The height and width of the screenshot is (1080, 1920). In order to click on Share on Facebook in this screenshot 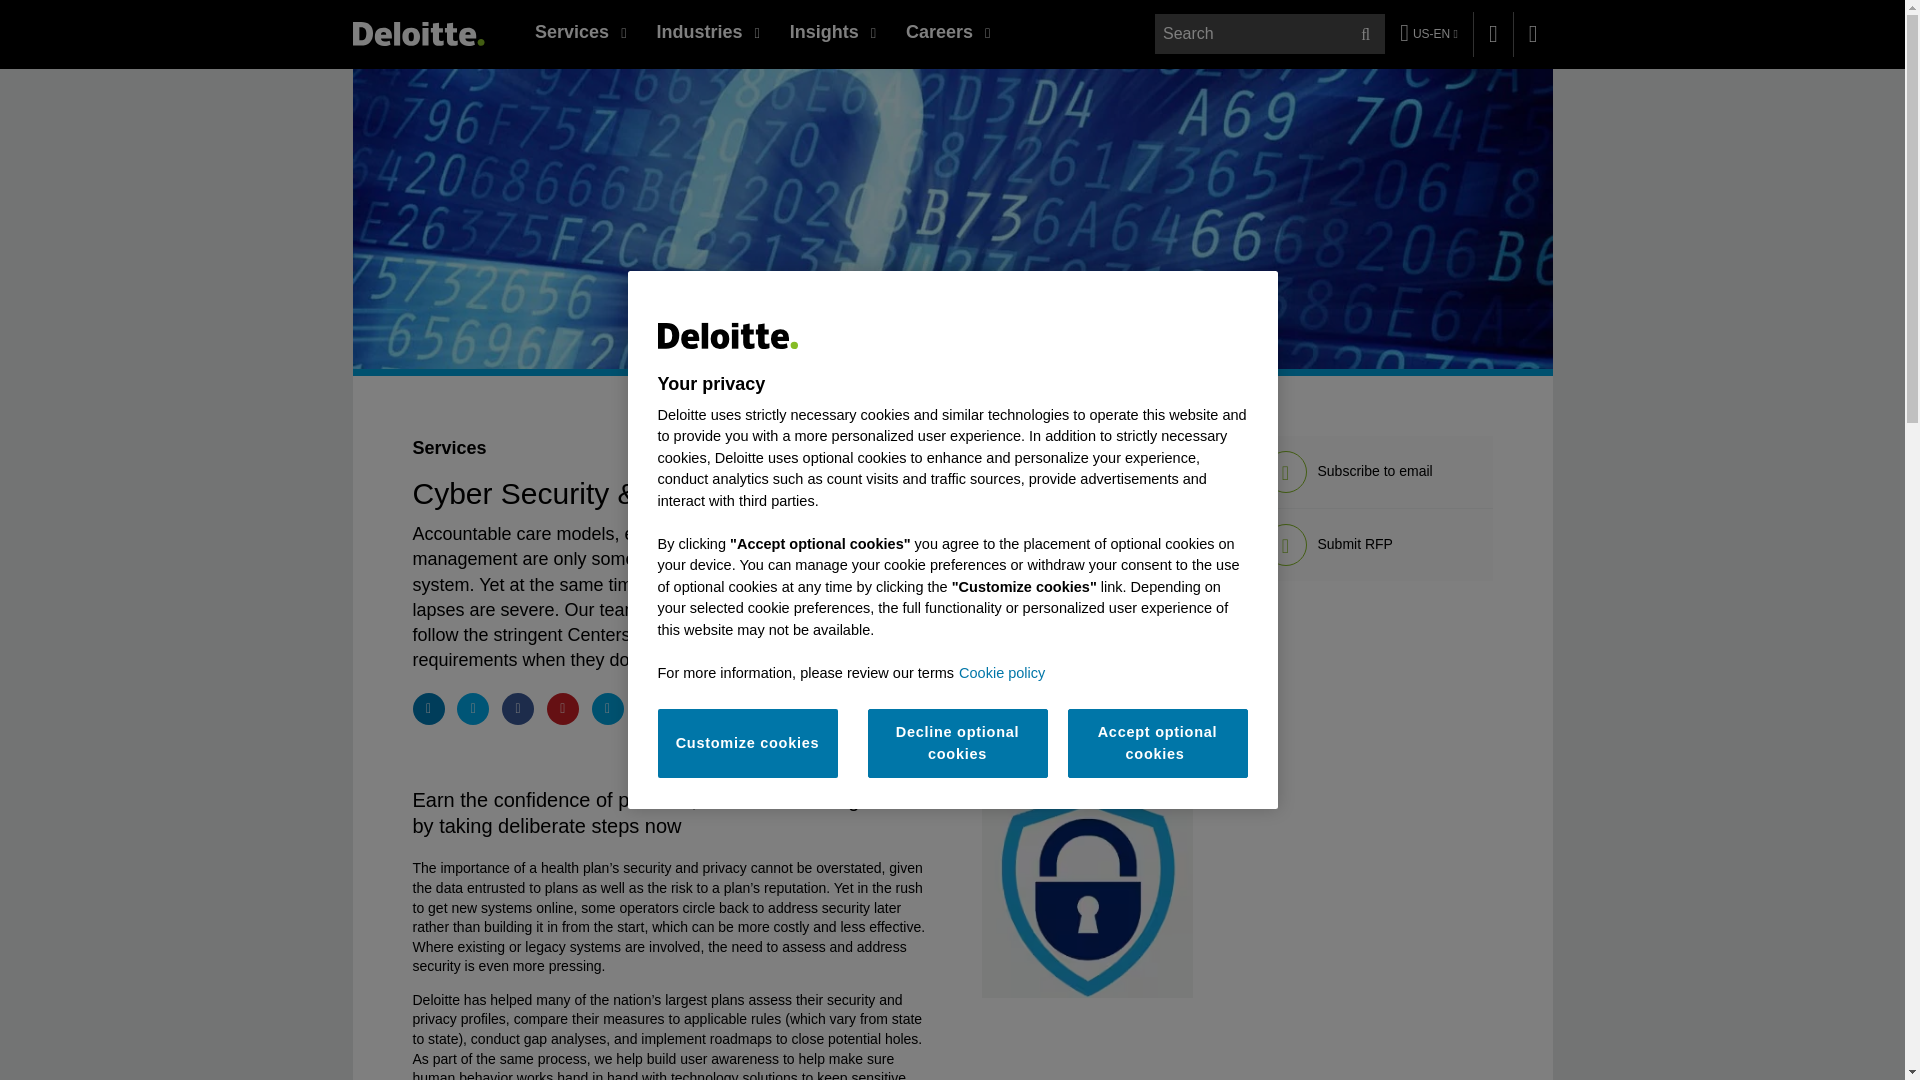, I will do `click(517, 708)`.